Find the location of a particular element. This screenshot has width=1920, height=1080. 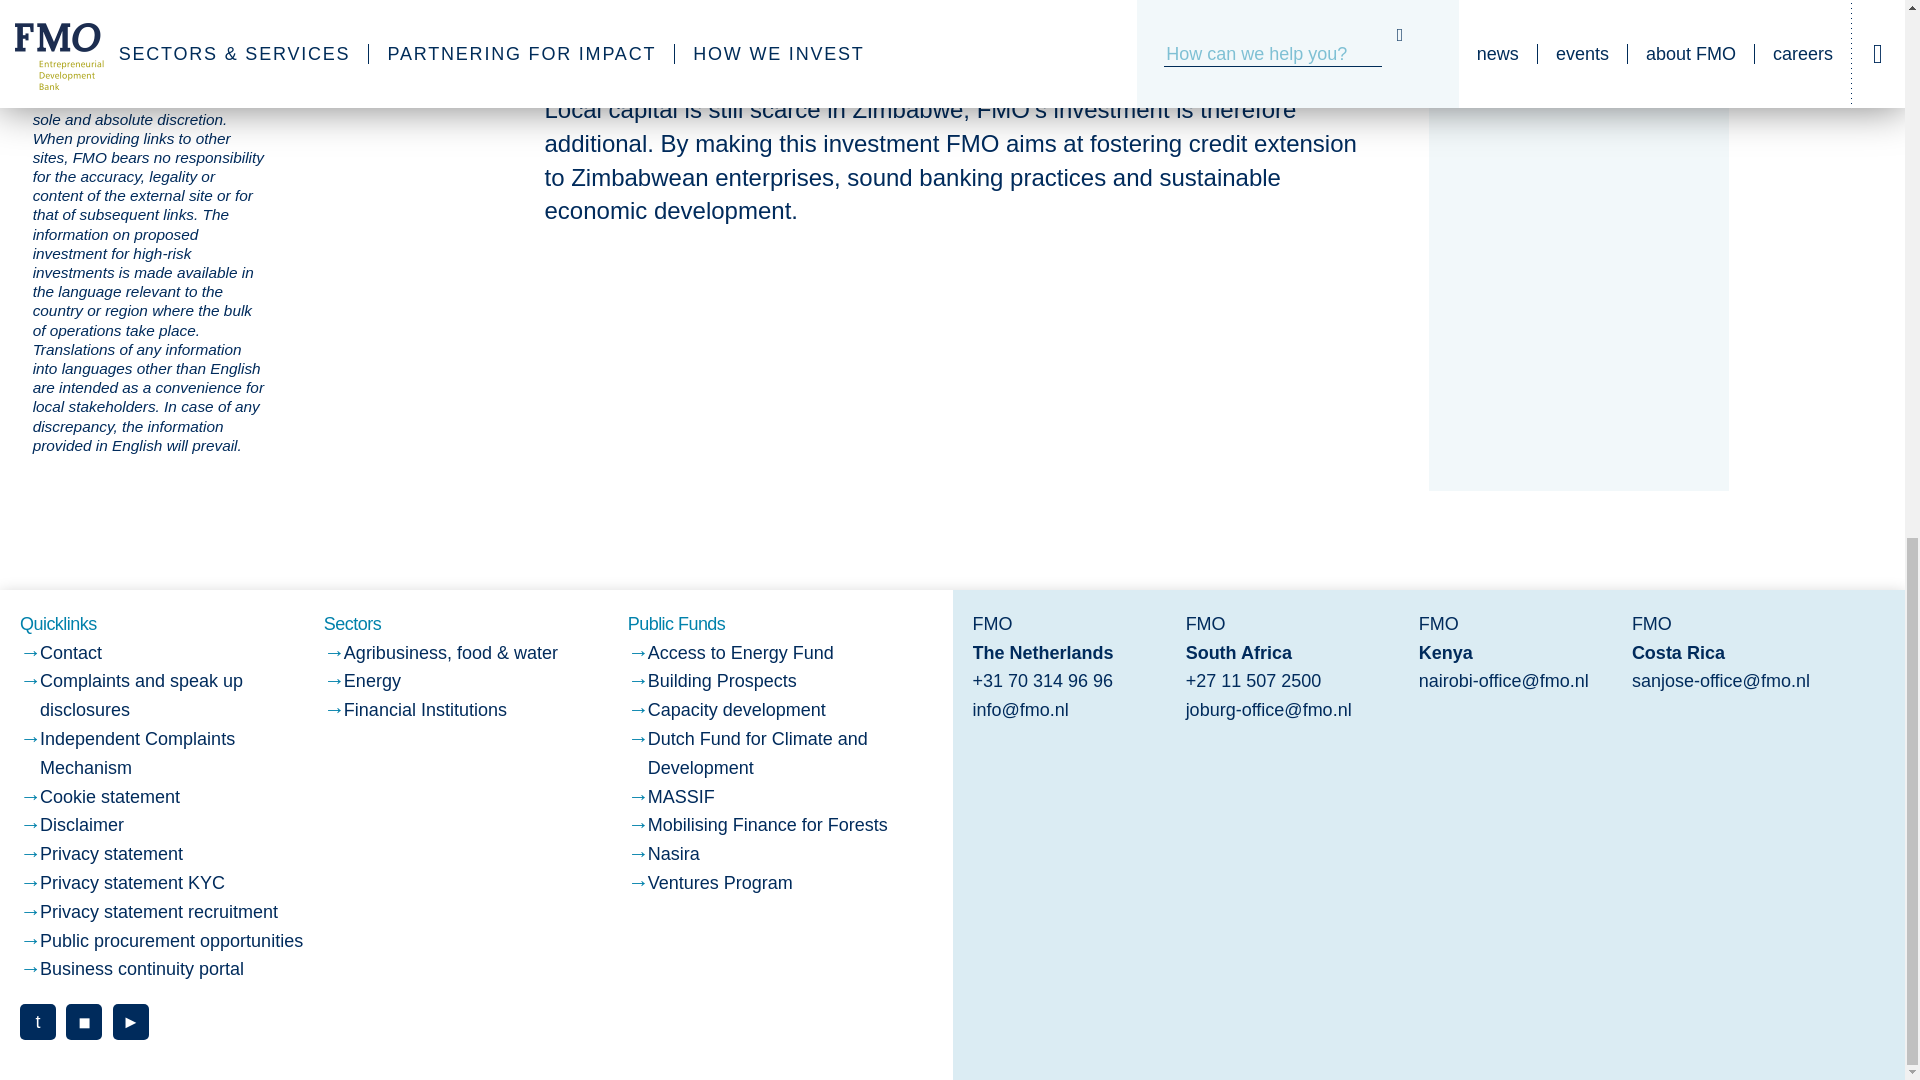

Business continuity portal is located at coordinates (142, 968).